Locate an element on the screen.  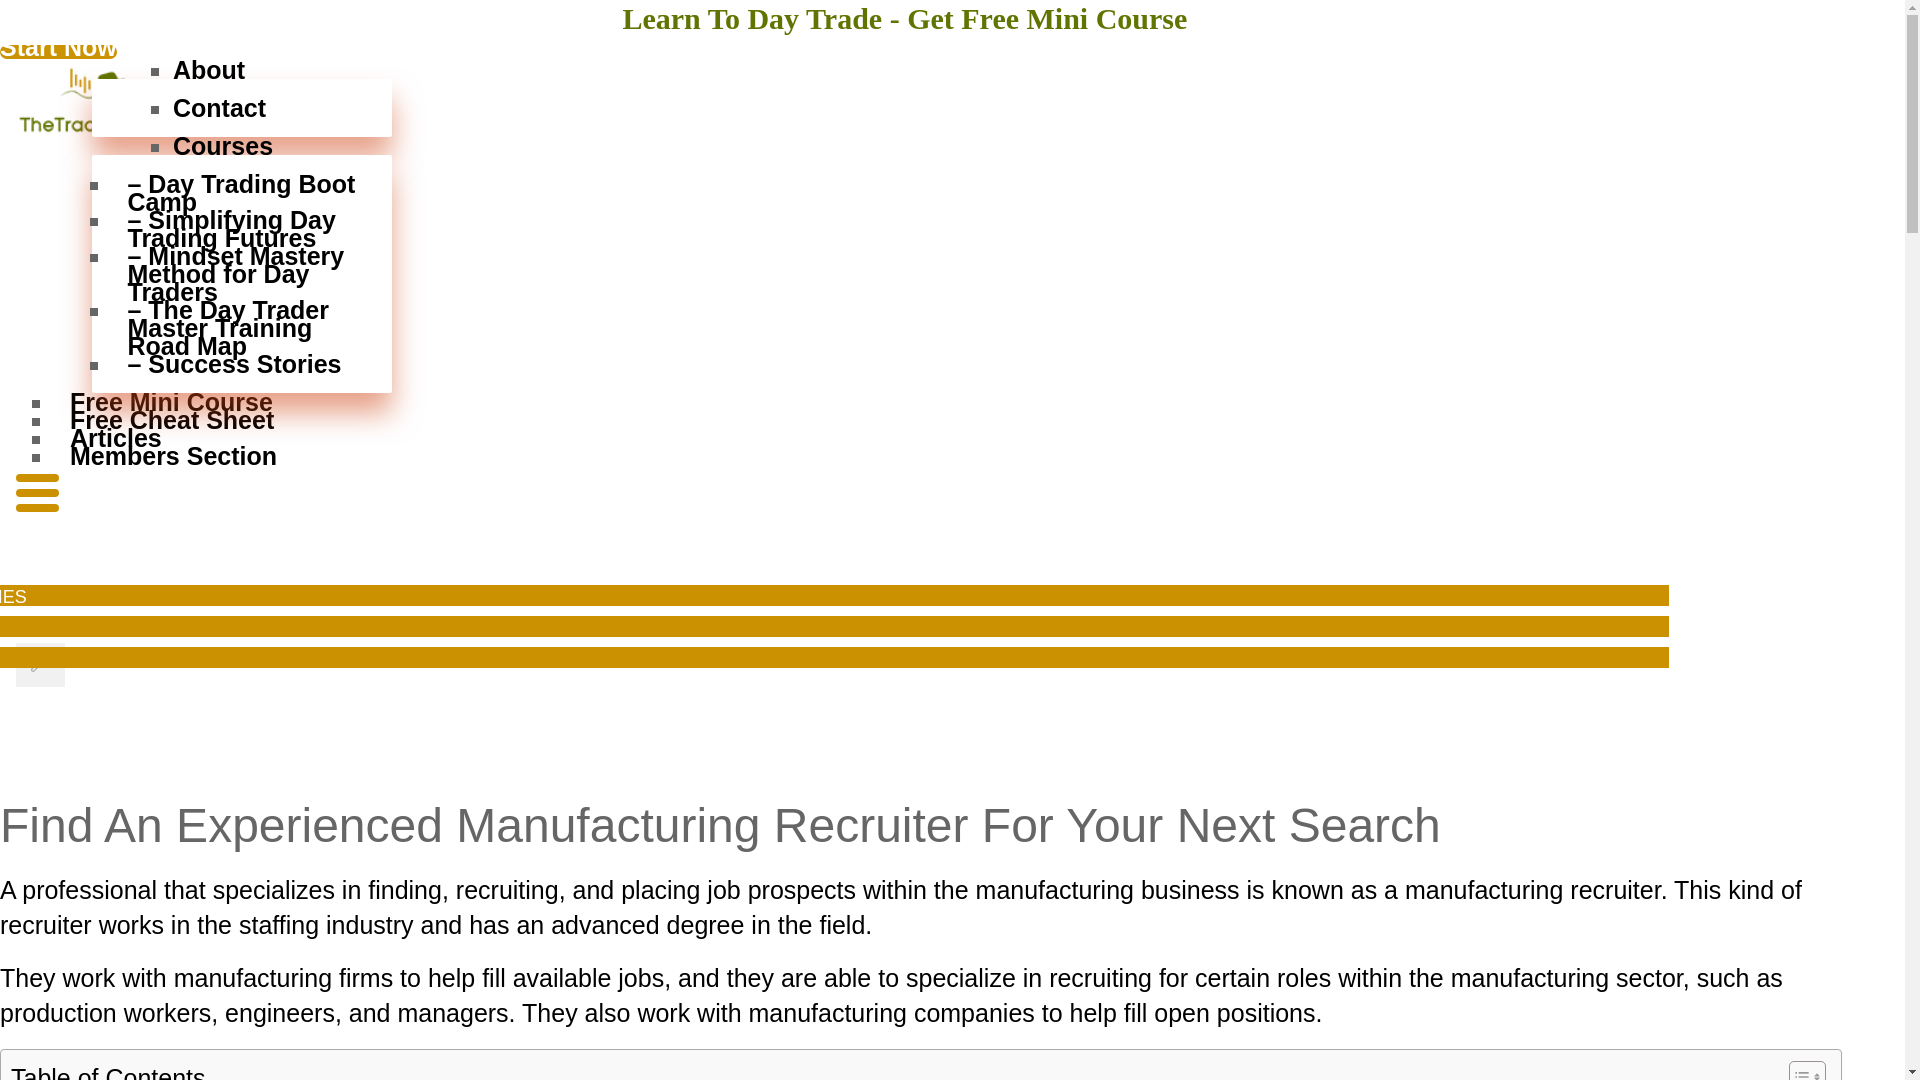
Start Now is located at coordinates (58, 52).